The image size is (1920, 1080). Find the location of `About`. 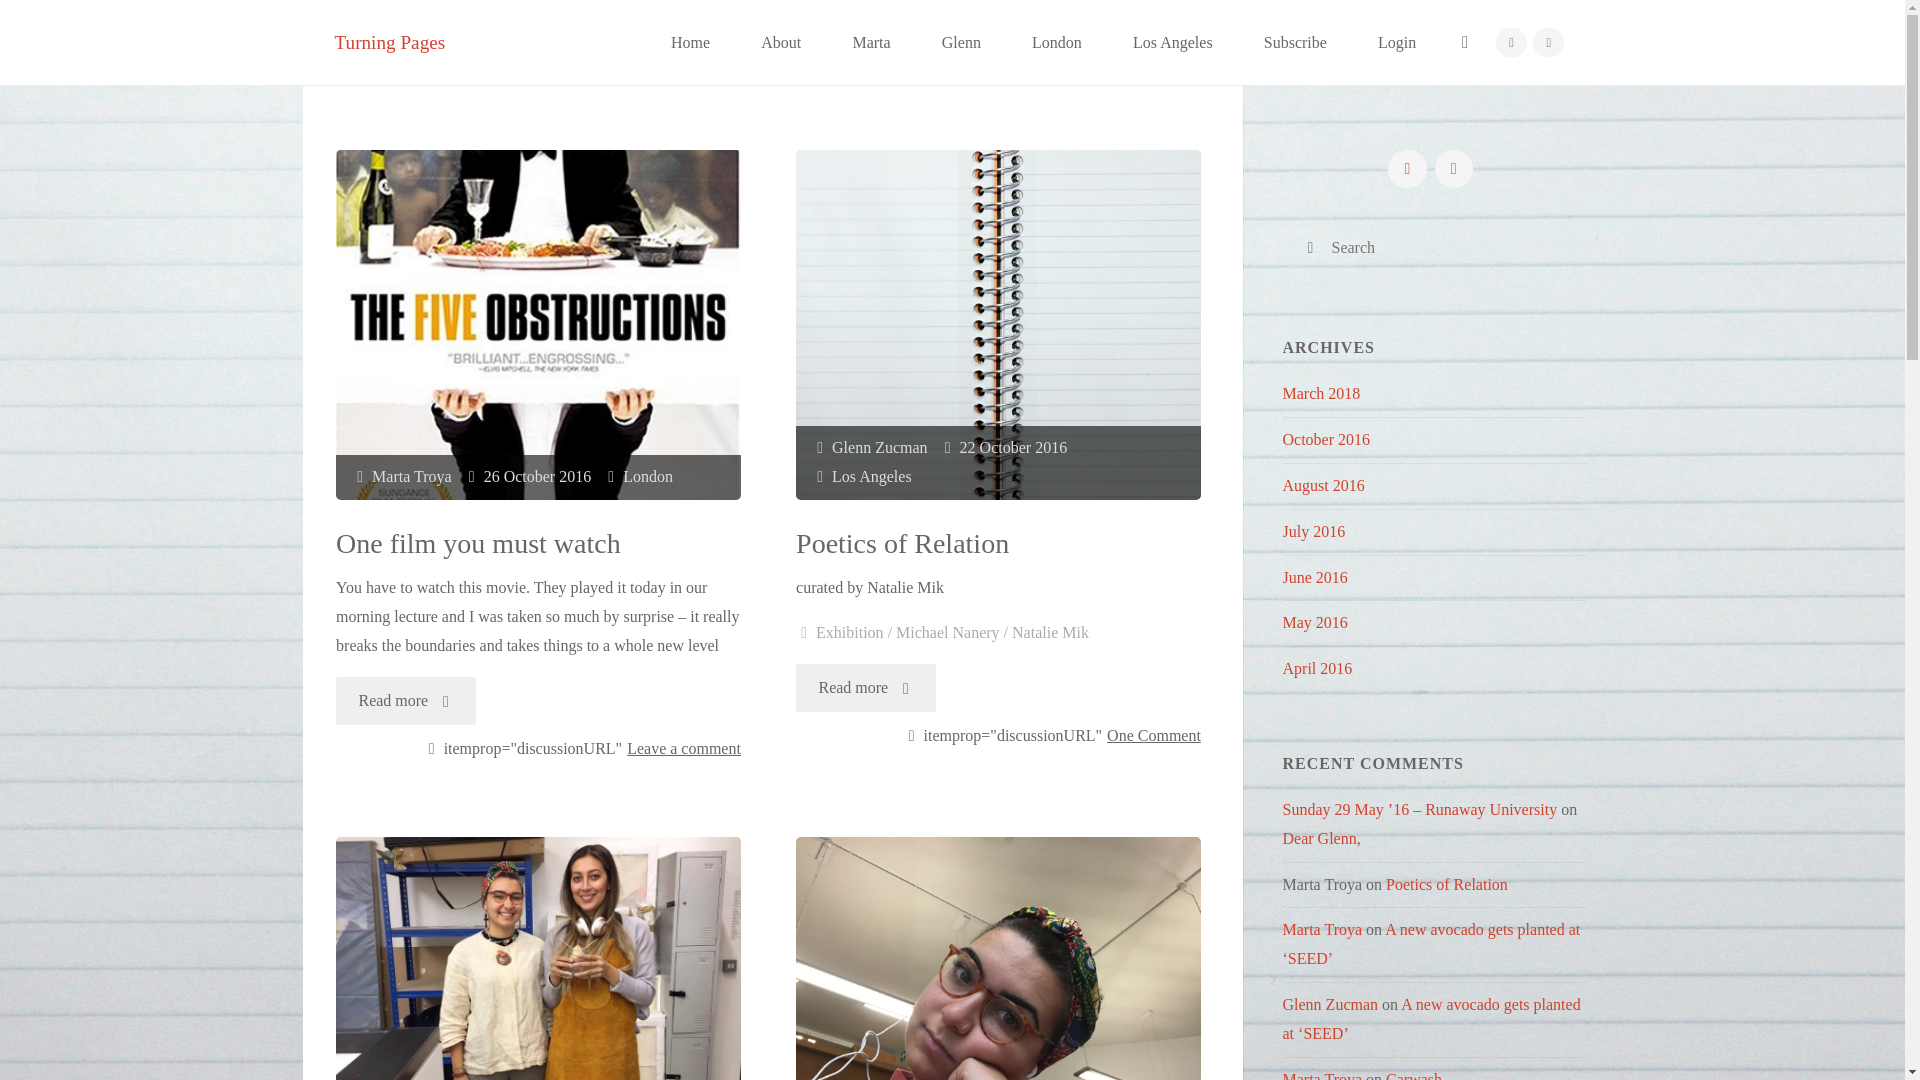

About is located at coordinates (781, 42).